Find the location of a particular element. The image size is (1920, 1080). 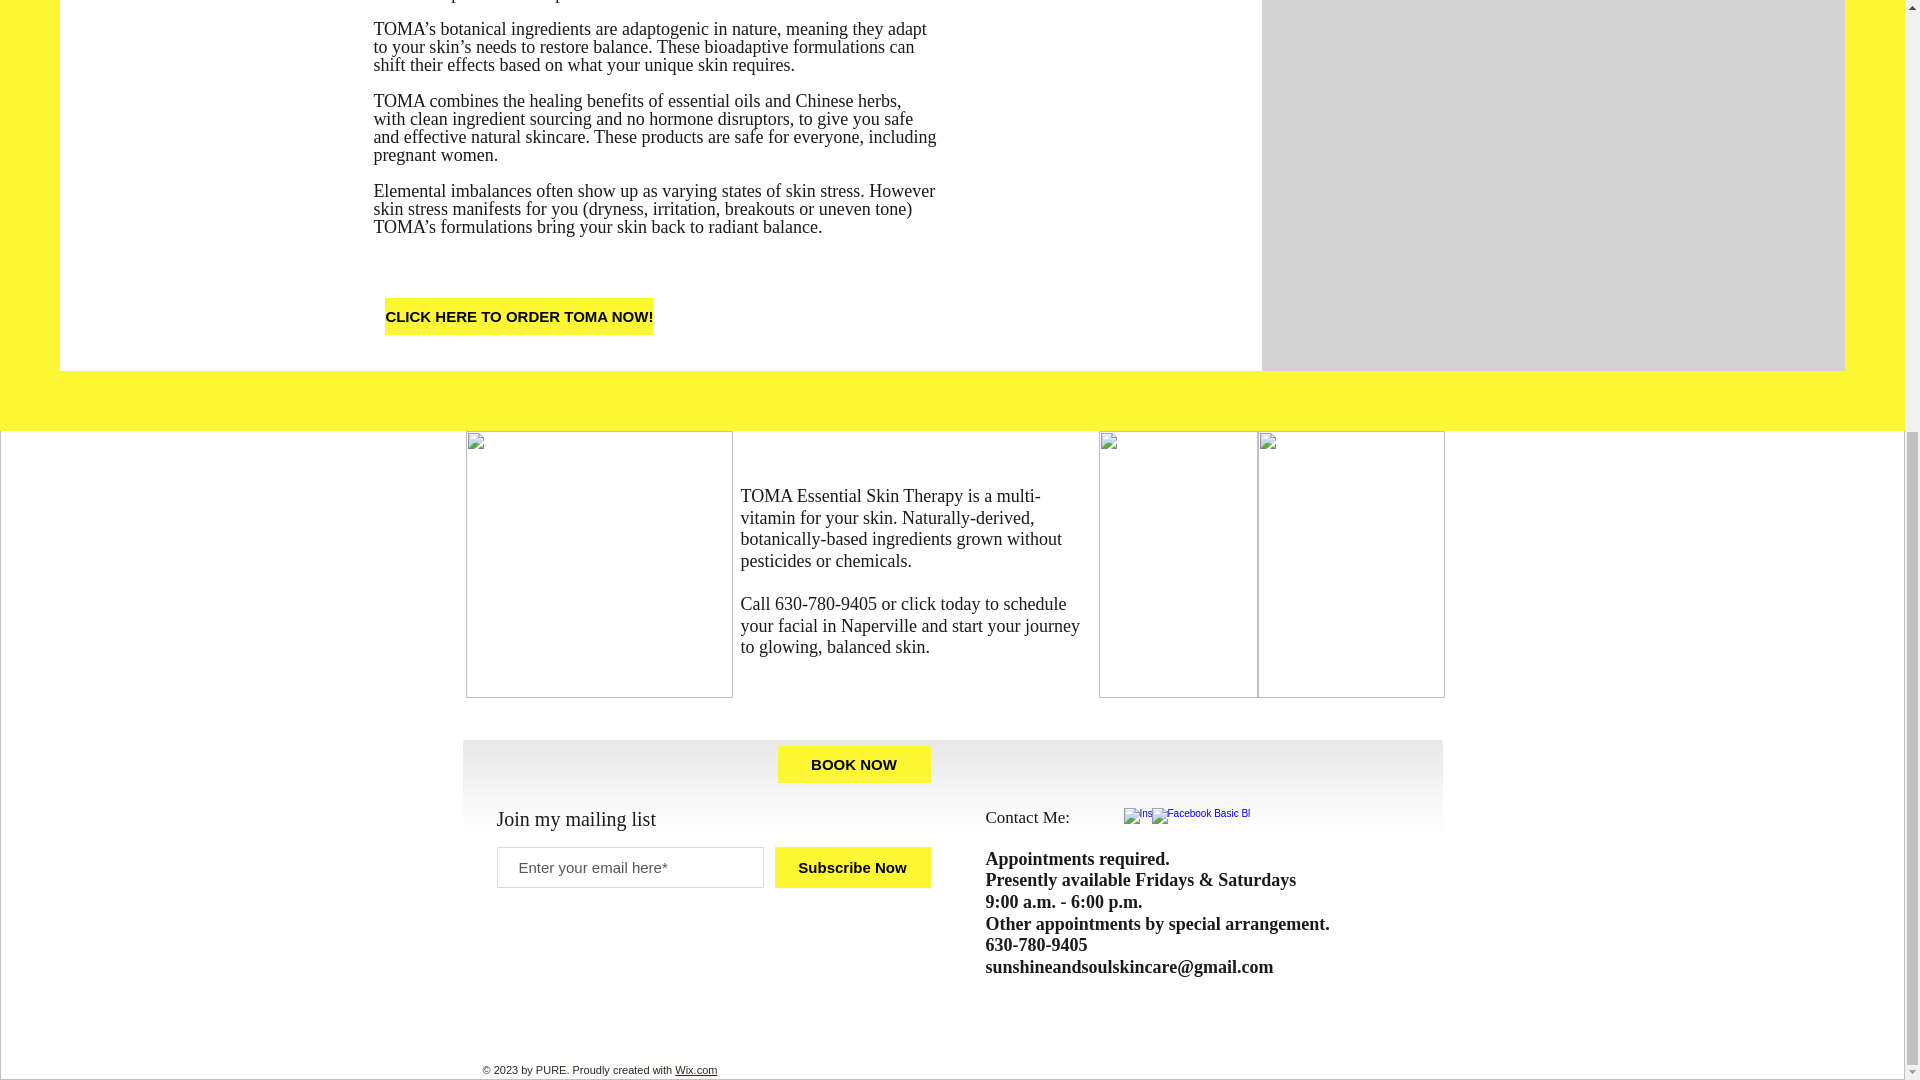

BOOK NOW is located at coordinates (854, 764).